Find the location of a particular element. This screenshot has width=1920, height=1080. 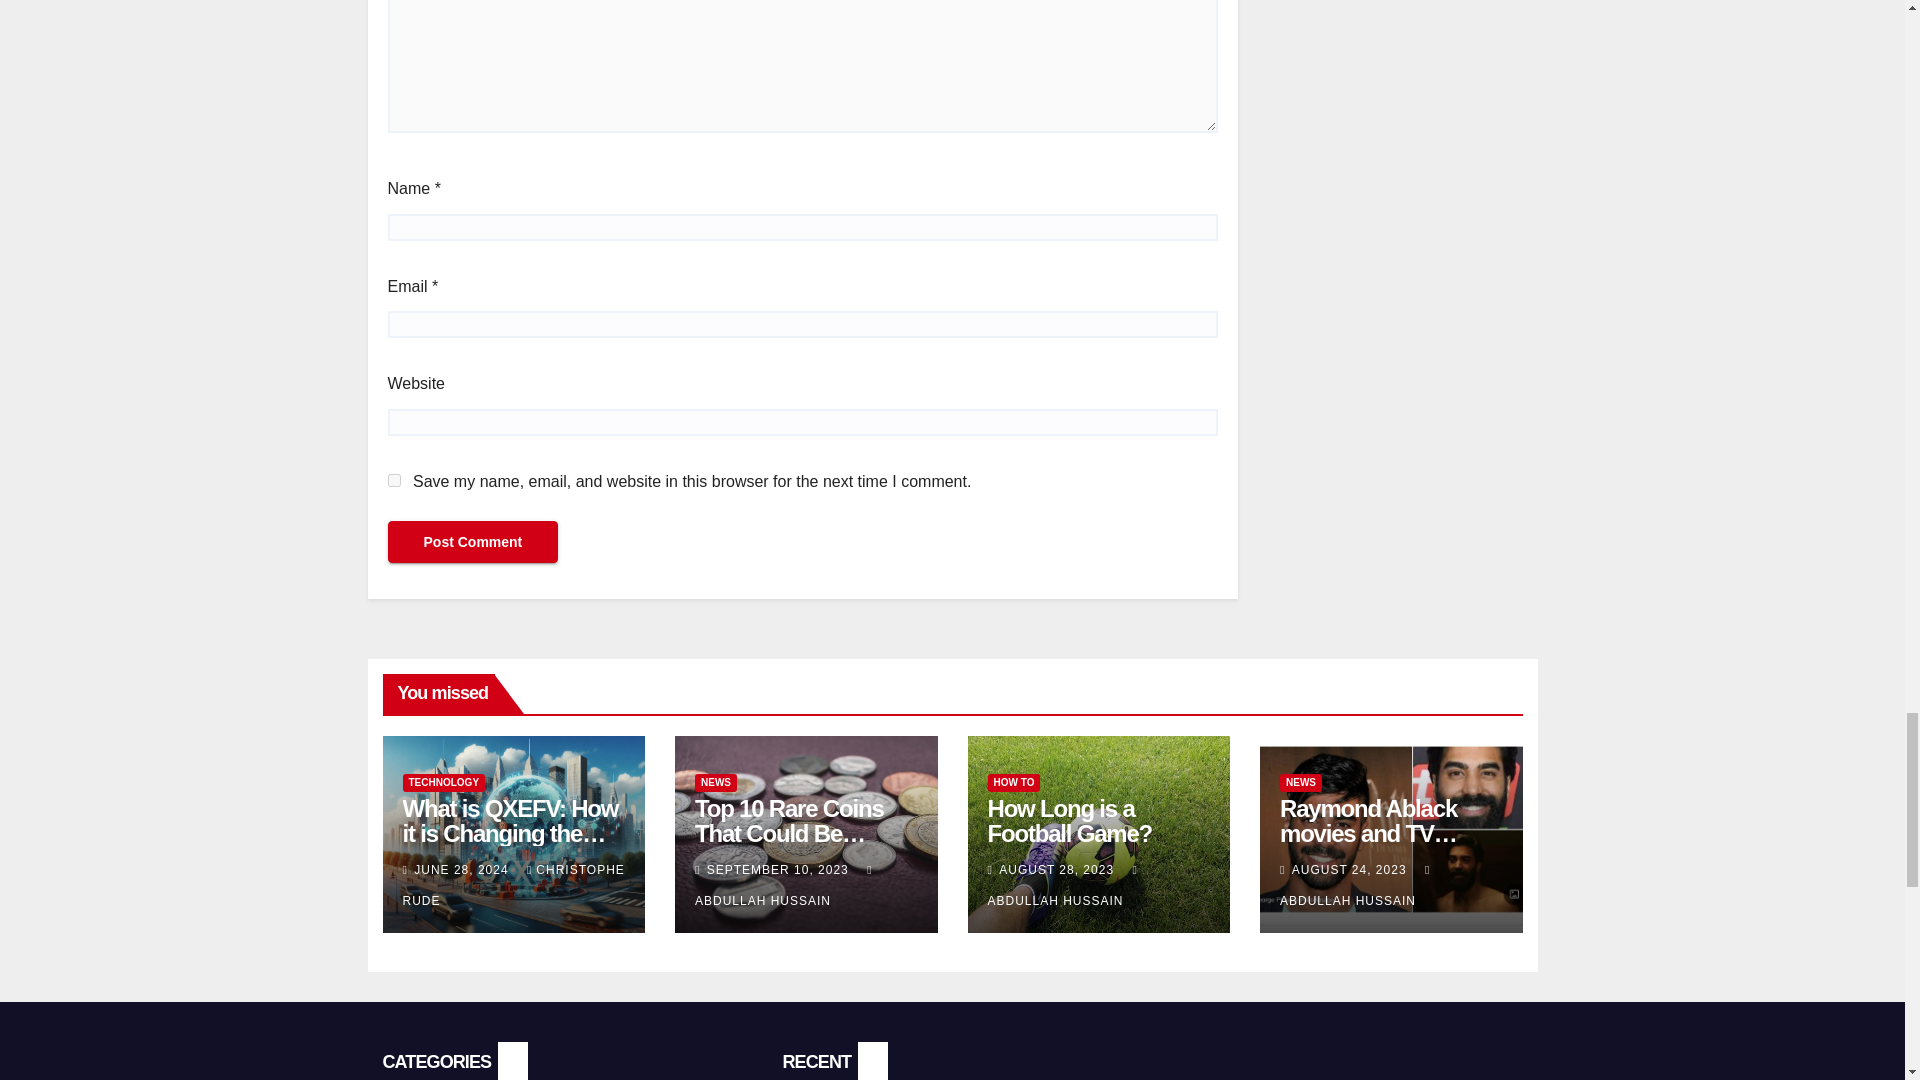

Post Comment is located at coordinates (472, 541).